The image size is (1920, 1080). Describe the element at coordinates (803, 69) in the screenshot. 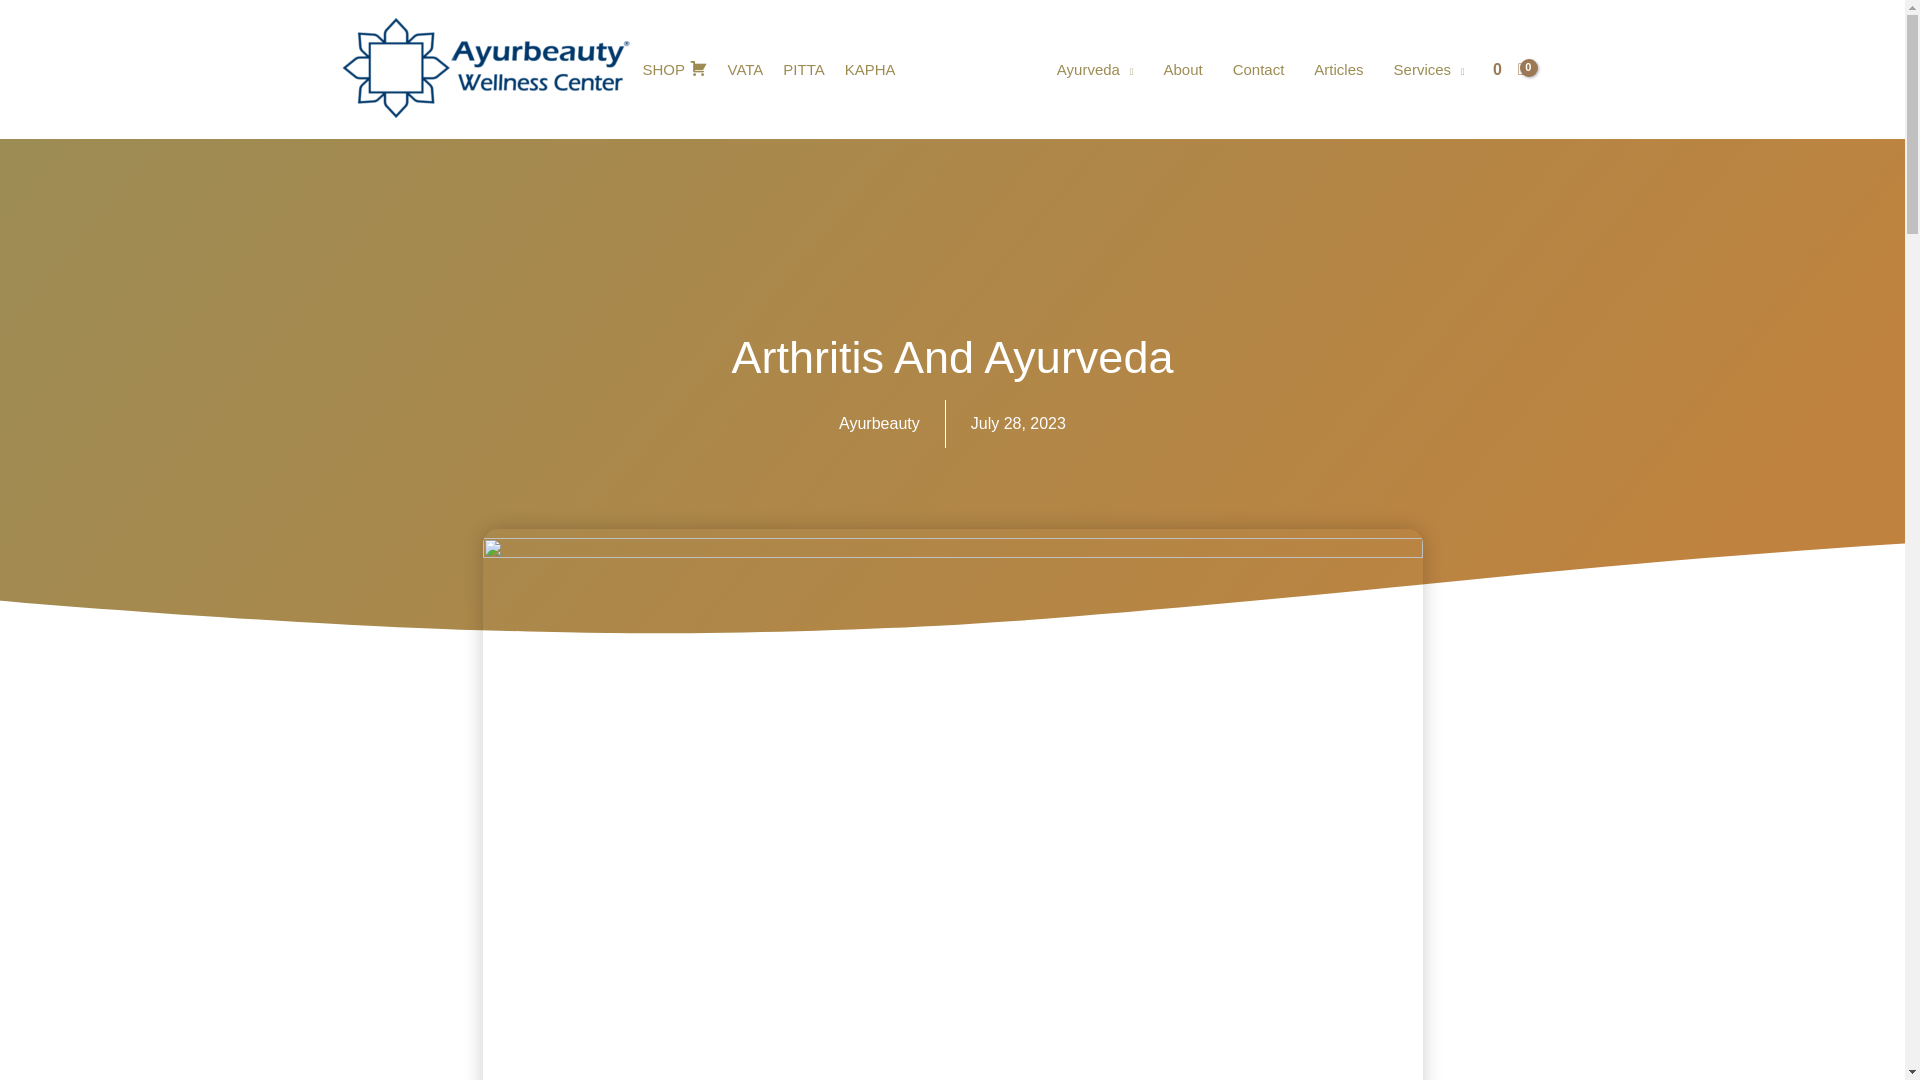

I see `PITTA` at that location.